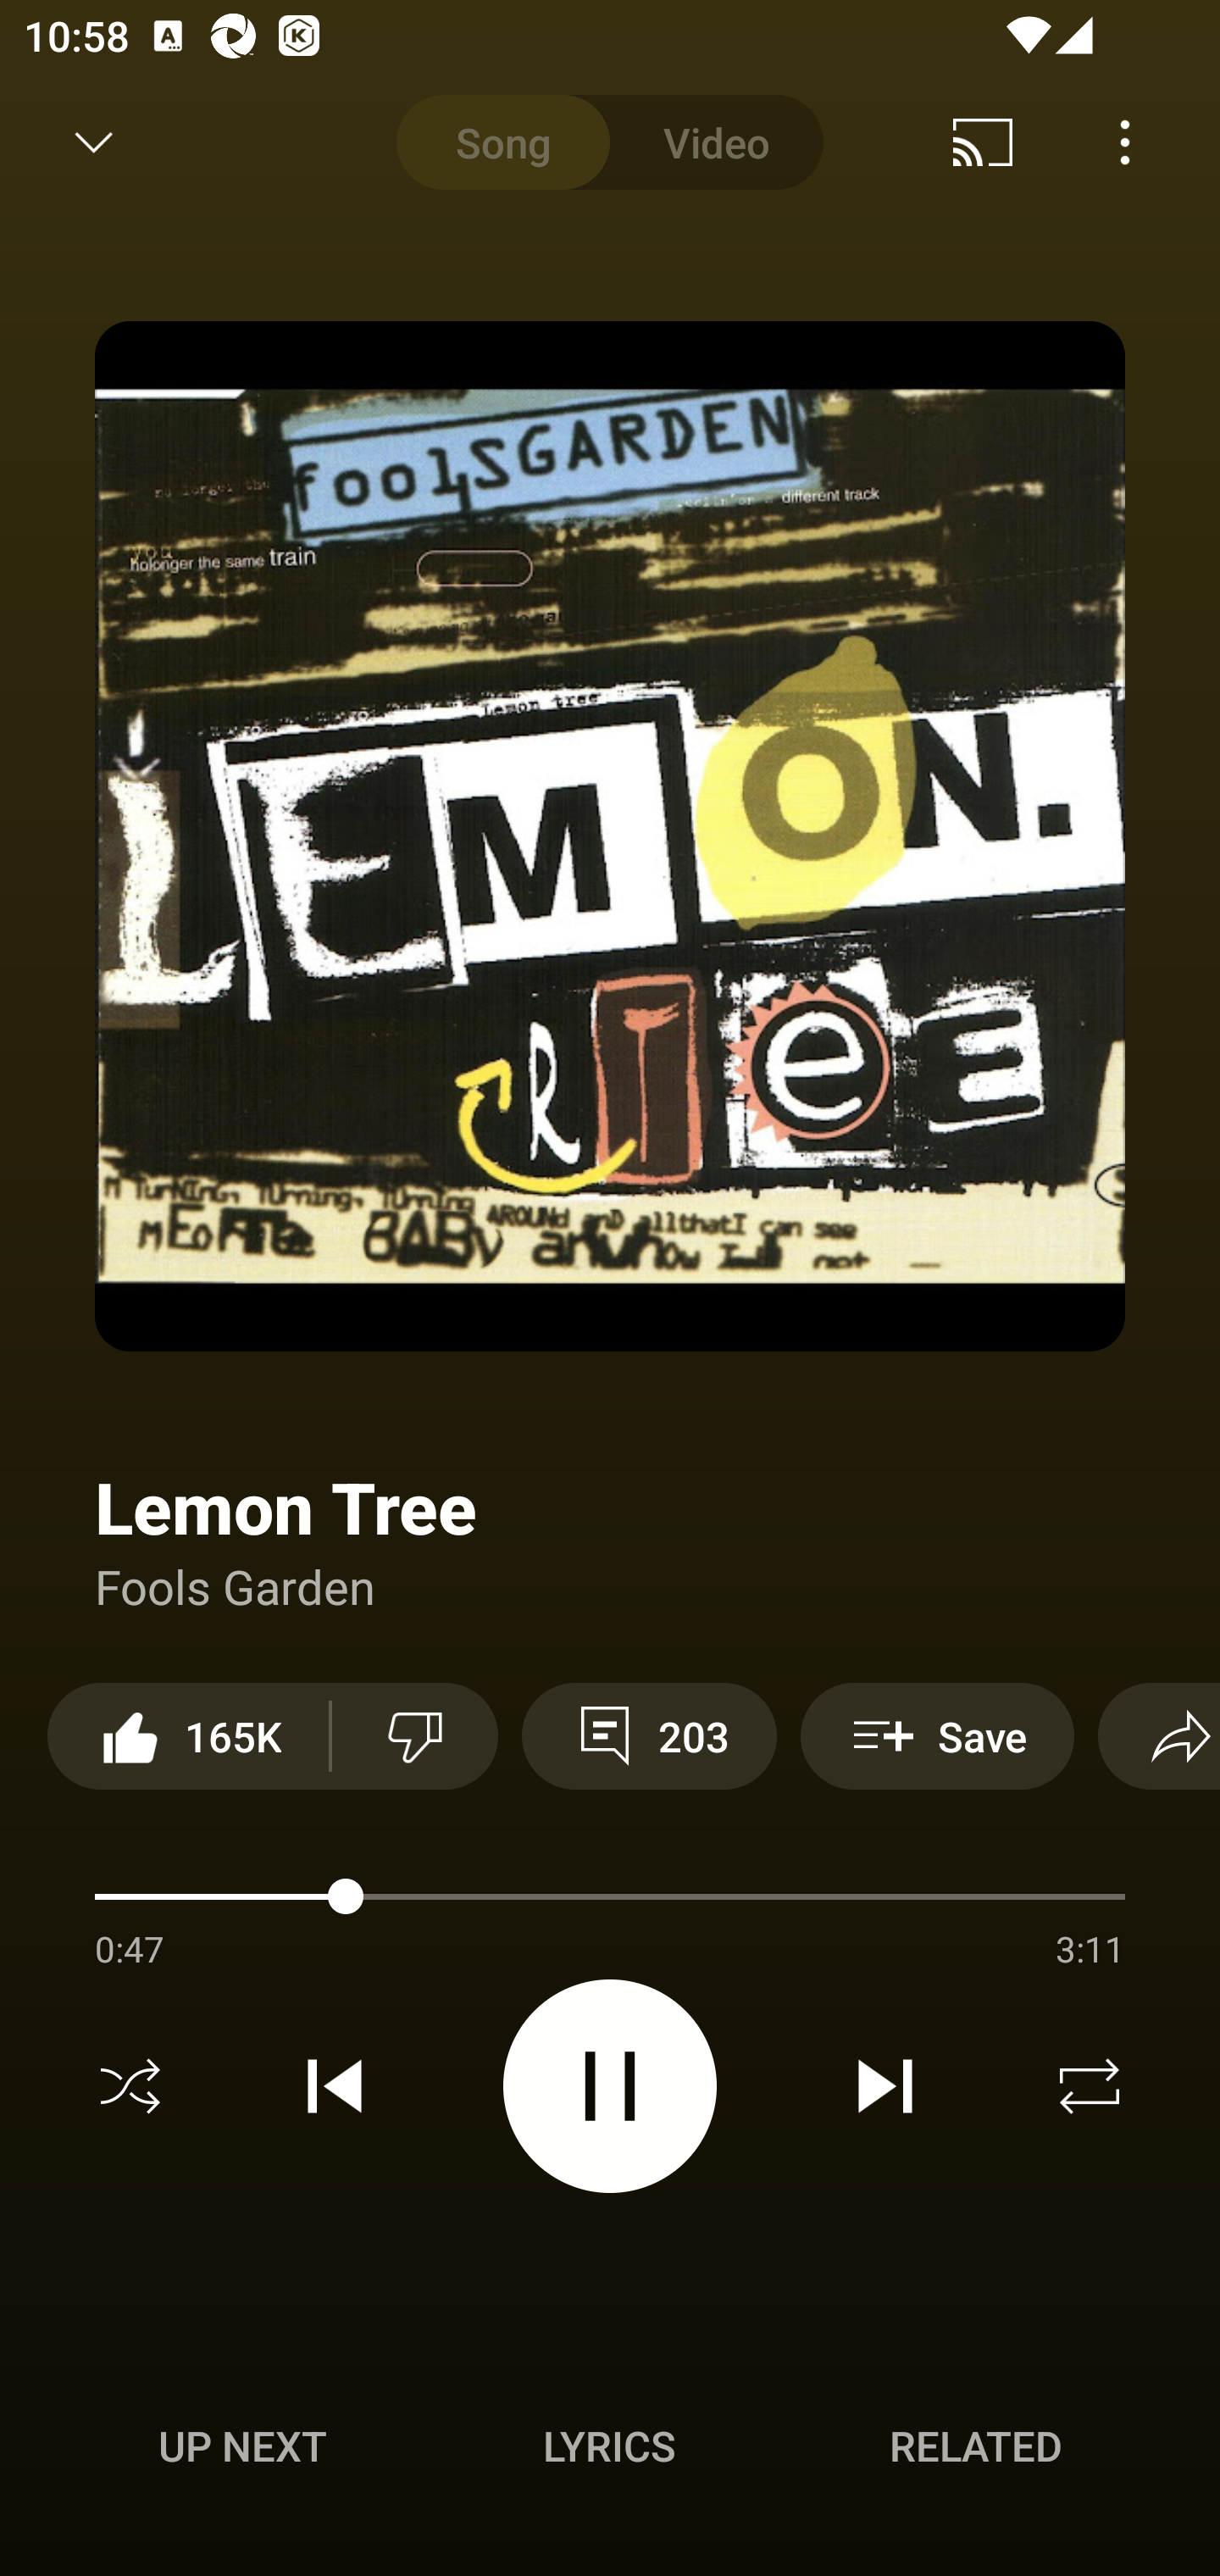 The width and height of the screenshot is (1220, 2576). What do you see at coordinates (1159, 1735) in the screenshot?
I see `Share` at bounding box center [1159, 1735].